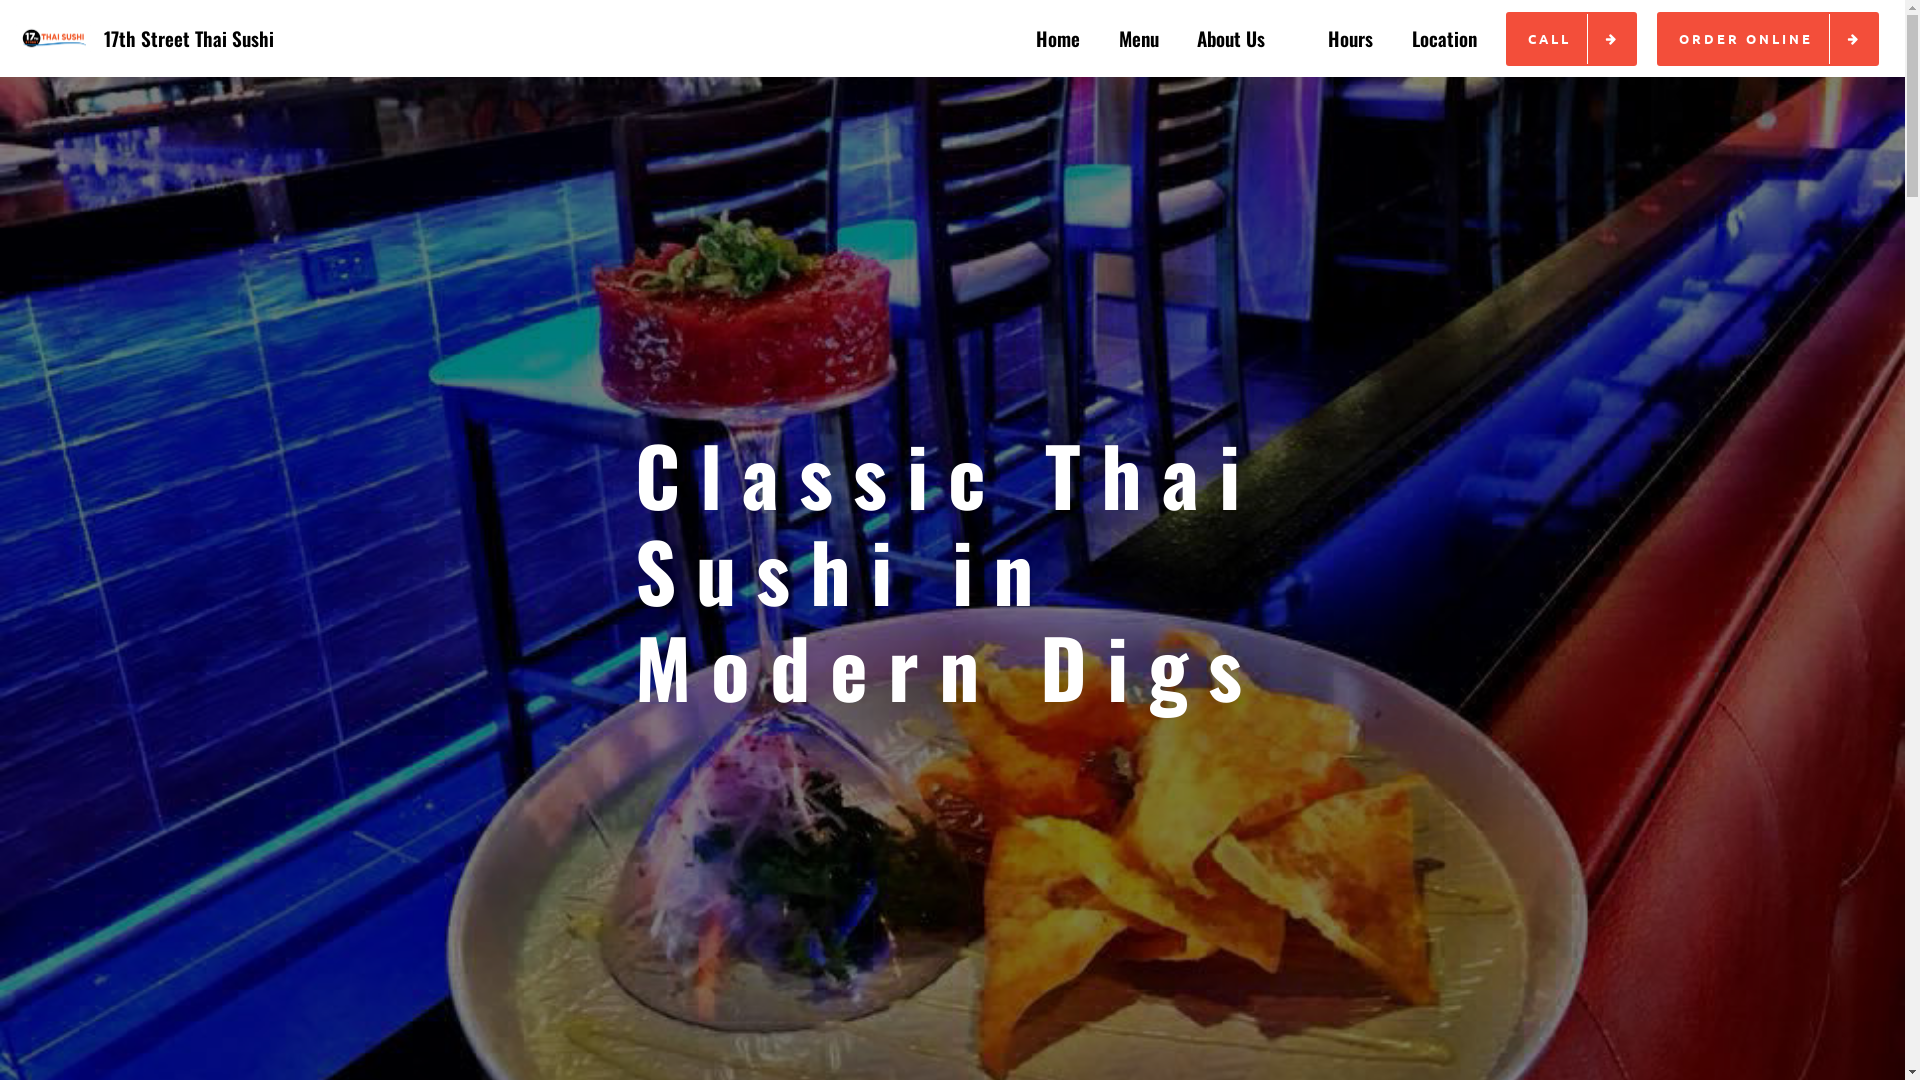 The image size is (1920, 1080). Describe the element at coordinates (1768, 39) in the screenshot. I see `ORDER ONLINE` at that location.